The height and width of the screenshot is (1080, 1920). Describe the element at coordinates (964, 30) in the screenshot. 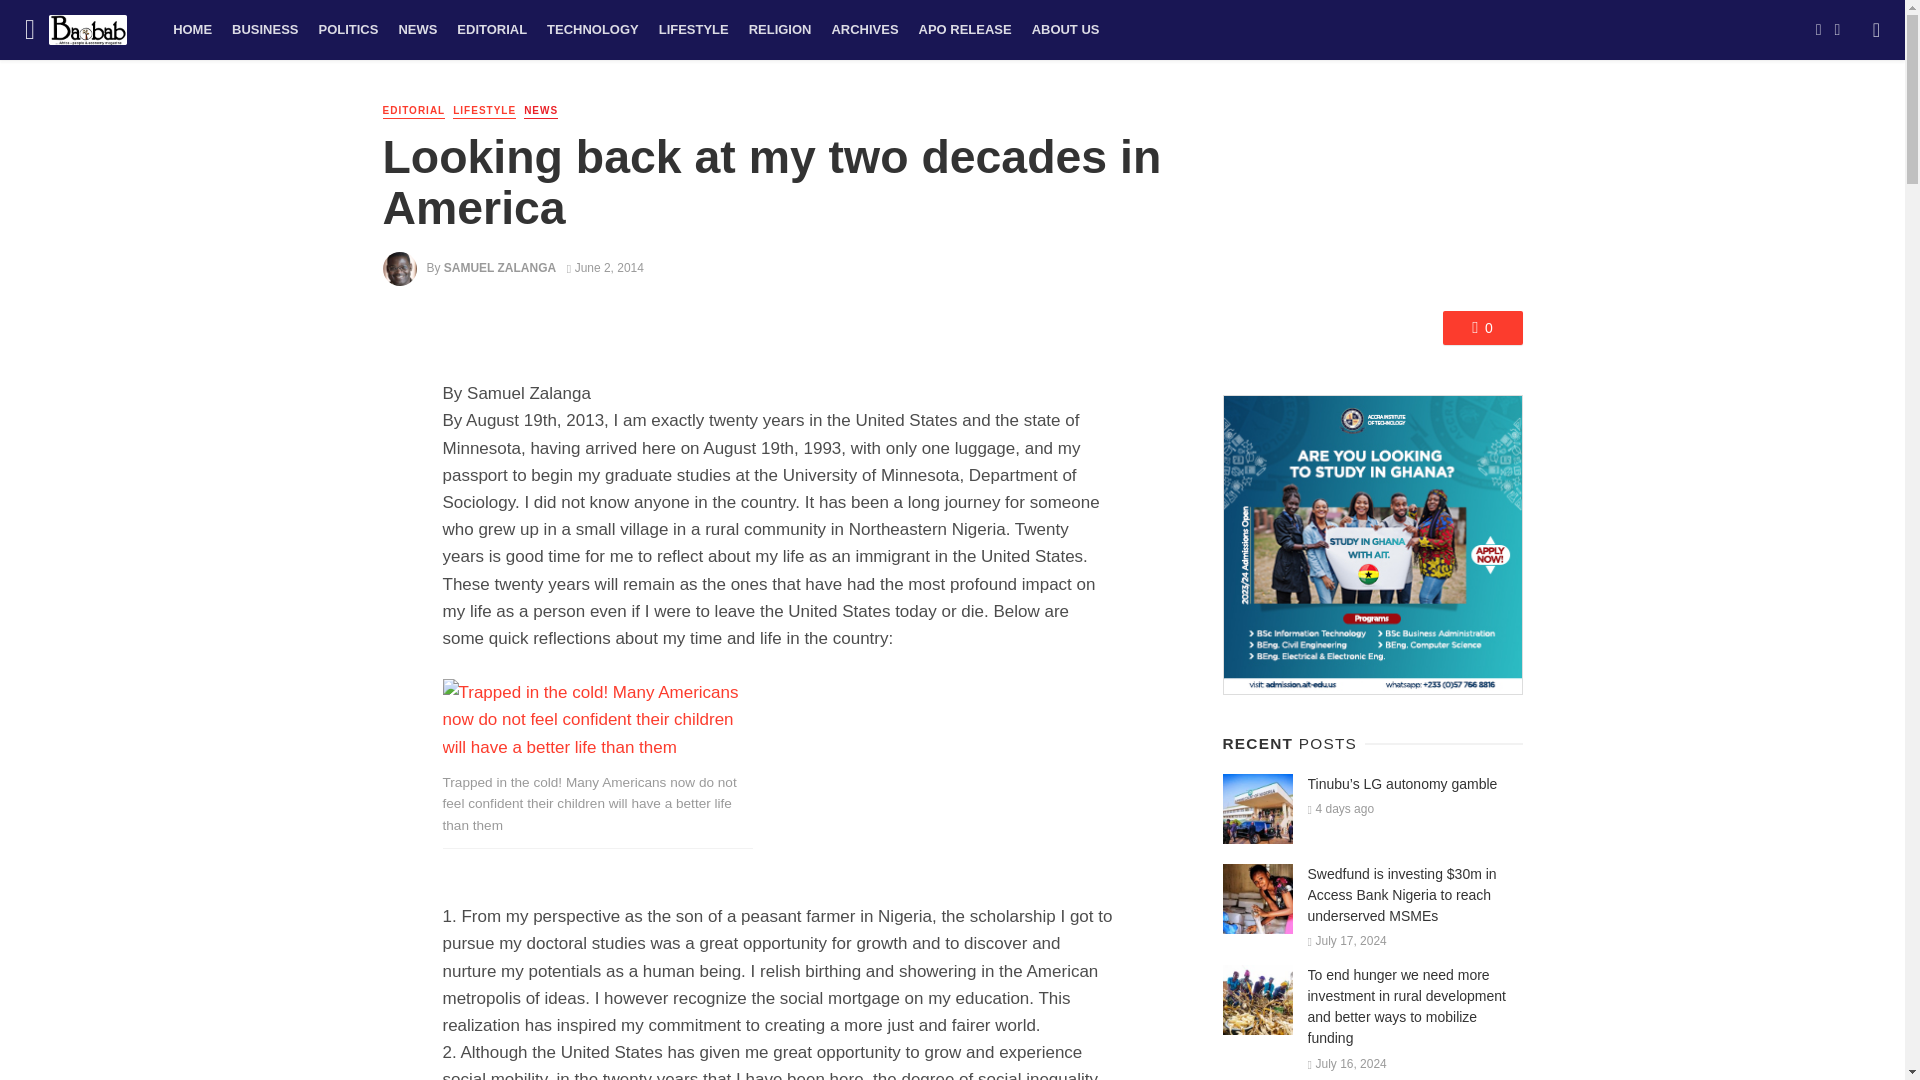

I see `APO RELEASE` at that location.